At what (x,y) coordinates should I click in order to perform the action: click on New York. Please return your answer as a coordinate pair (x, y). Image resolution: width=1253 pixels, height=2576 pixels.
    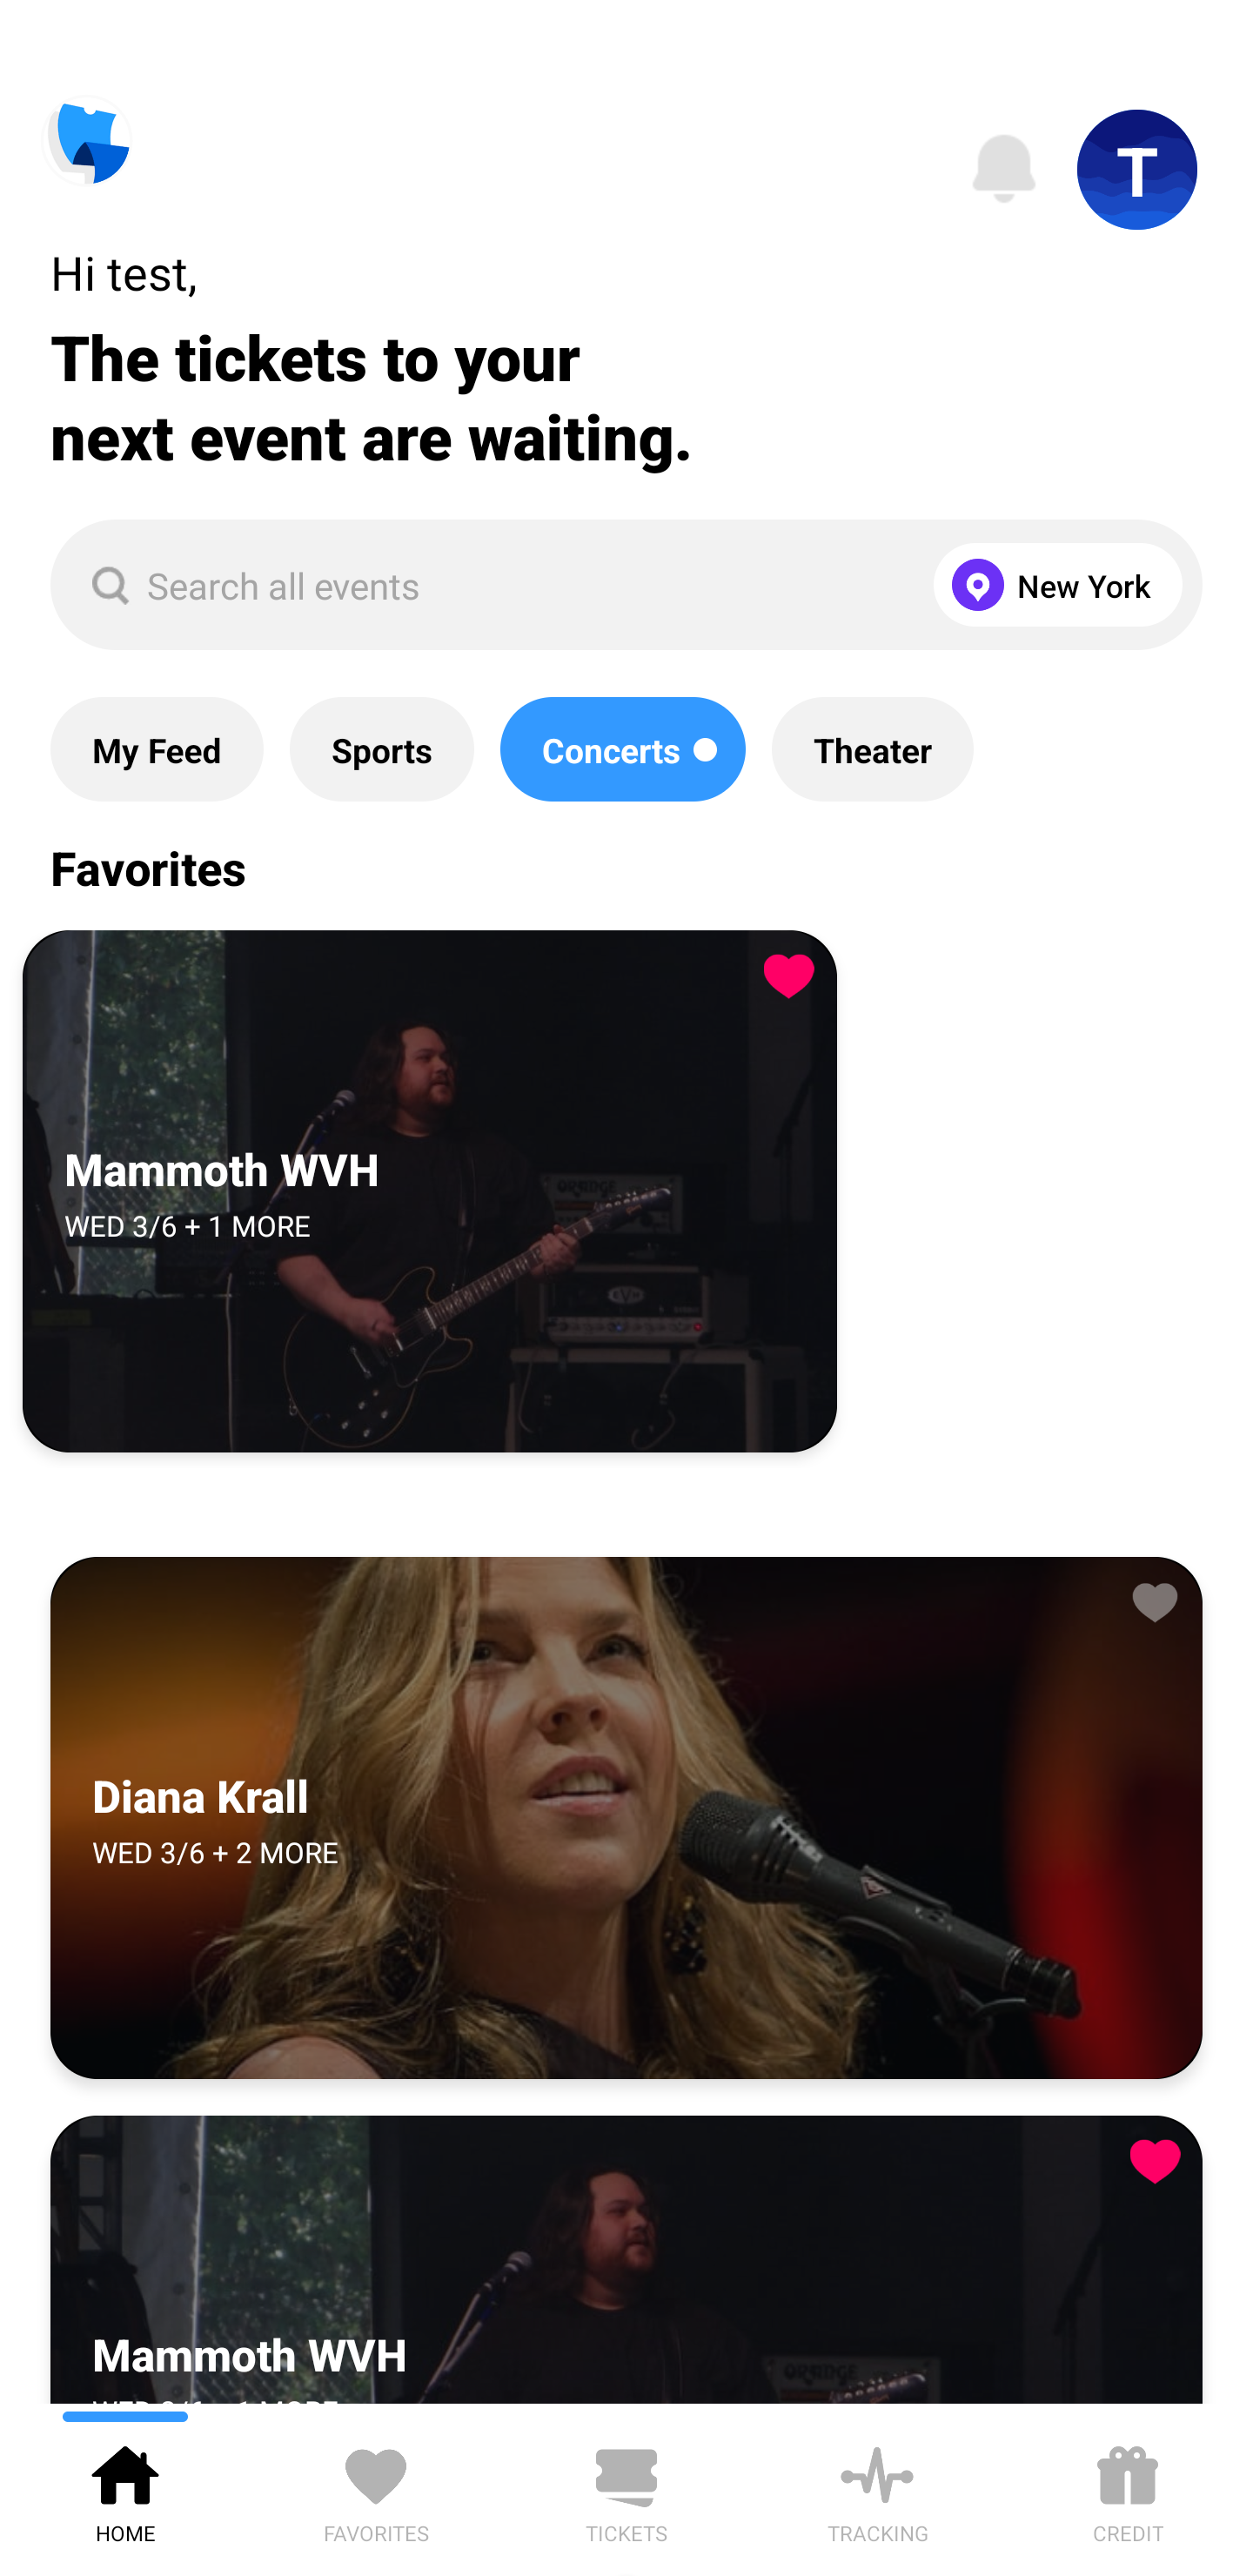
    Looking at the image, I should click on (1051, 585).